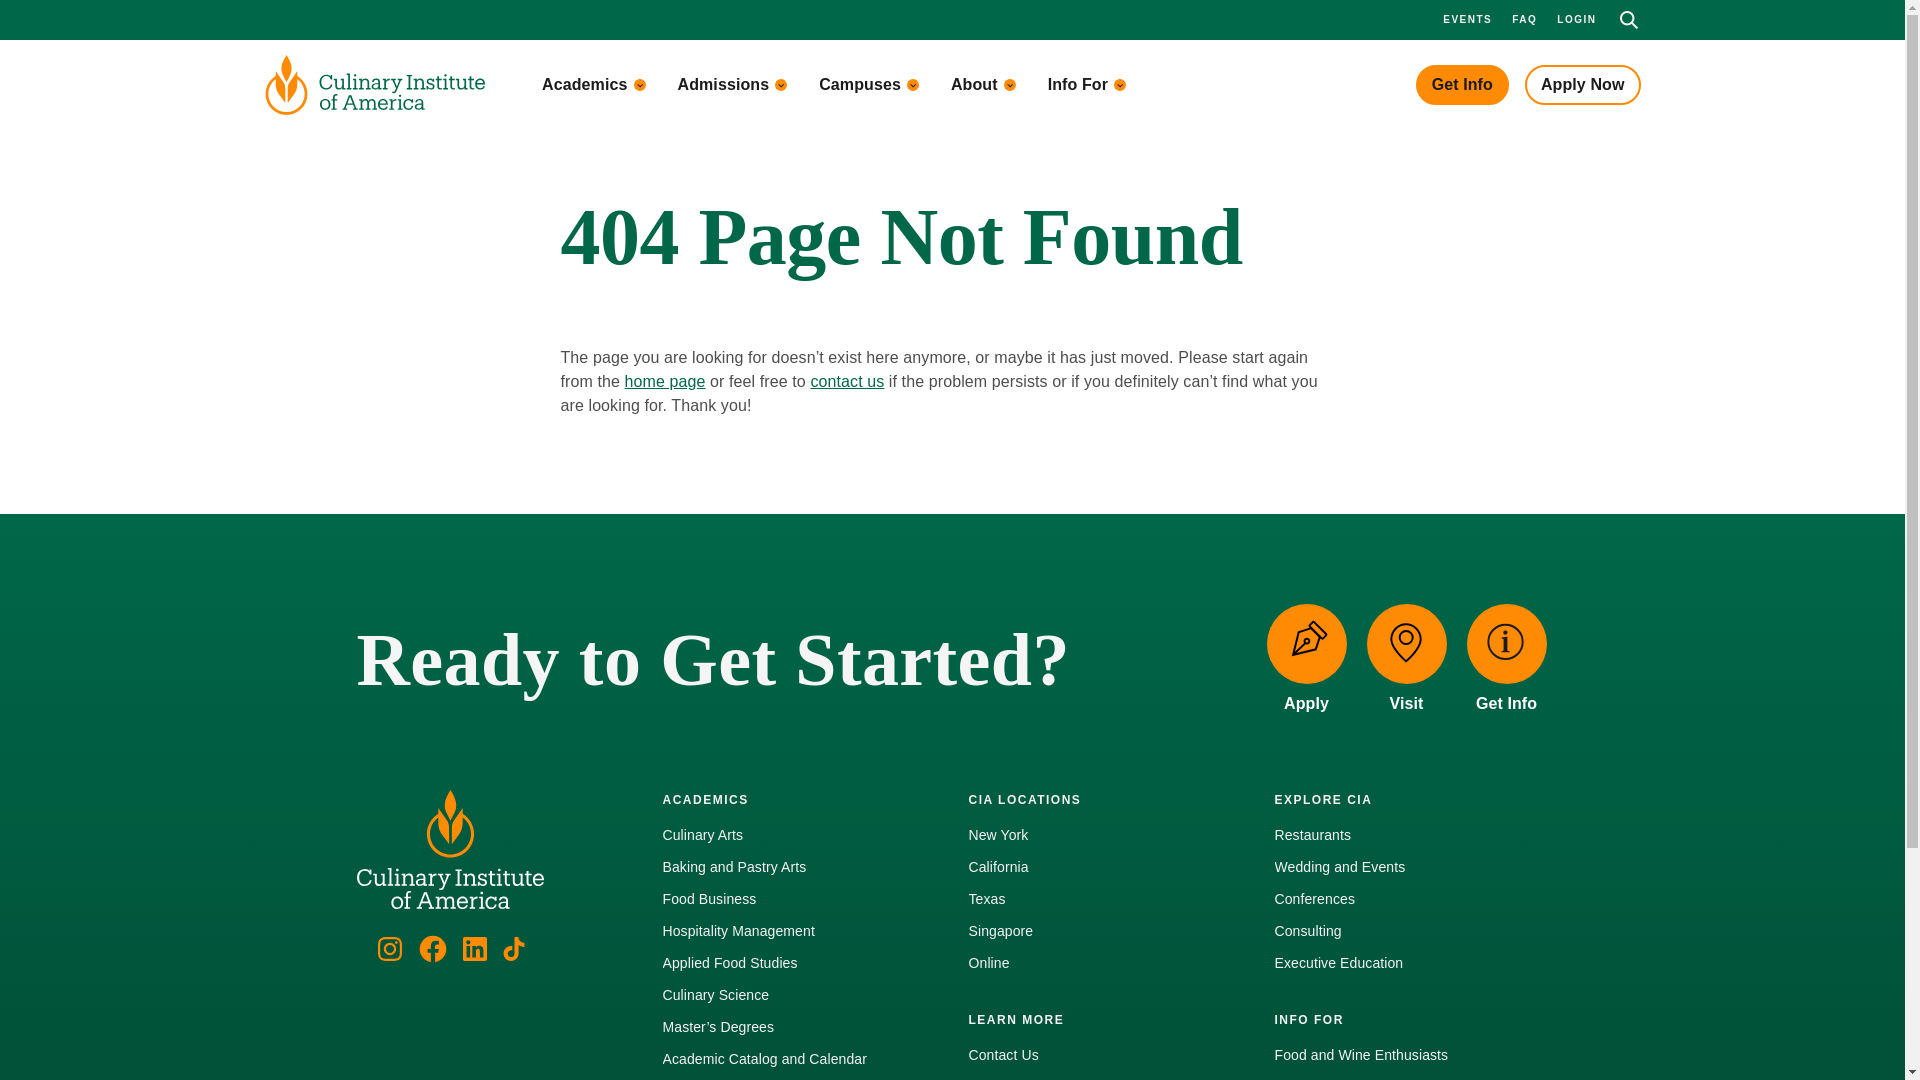  Describe the element at coordinates (12, 12) in the screenshot. I see `Search` at that location.